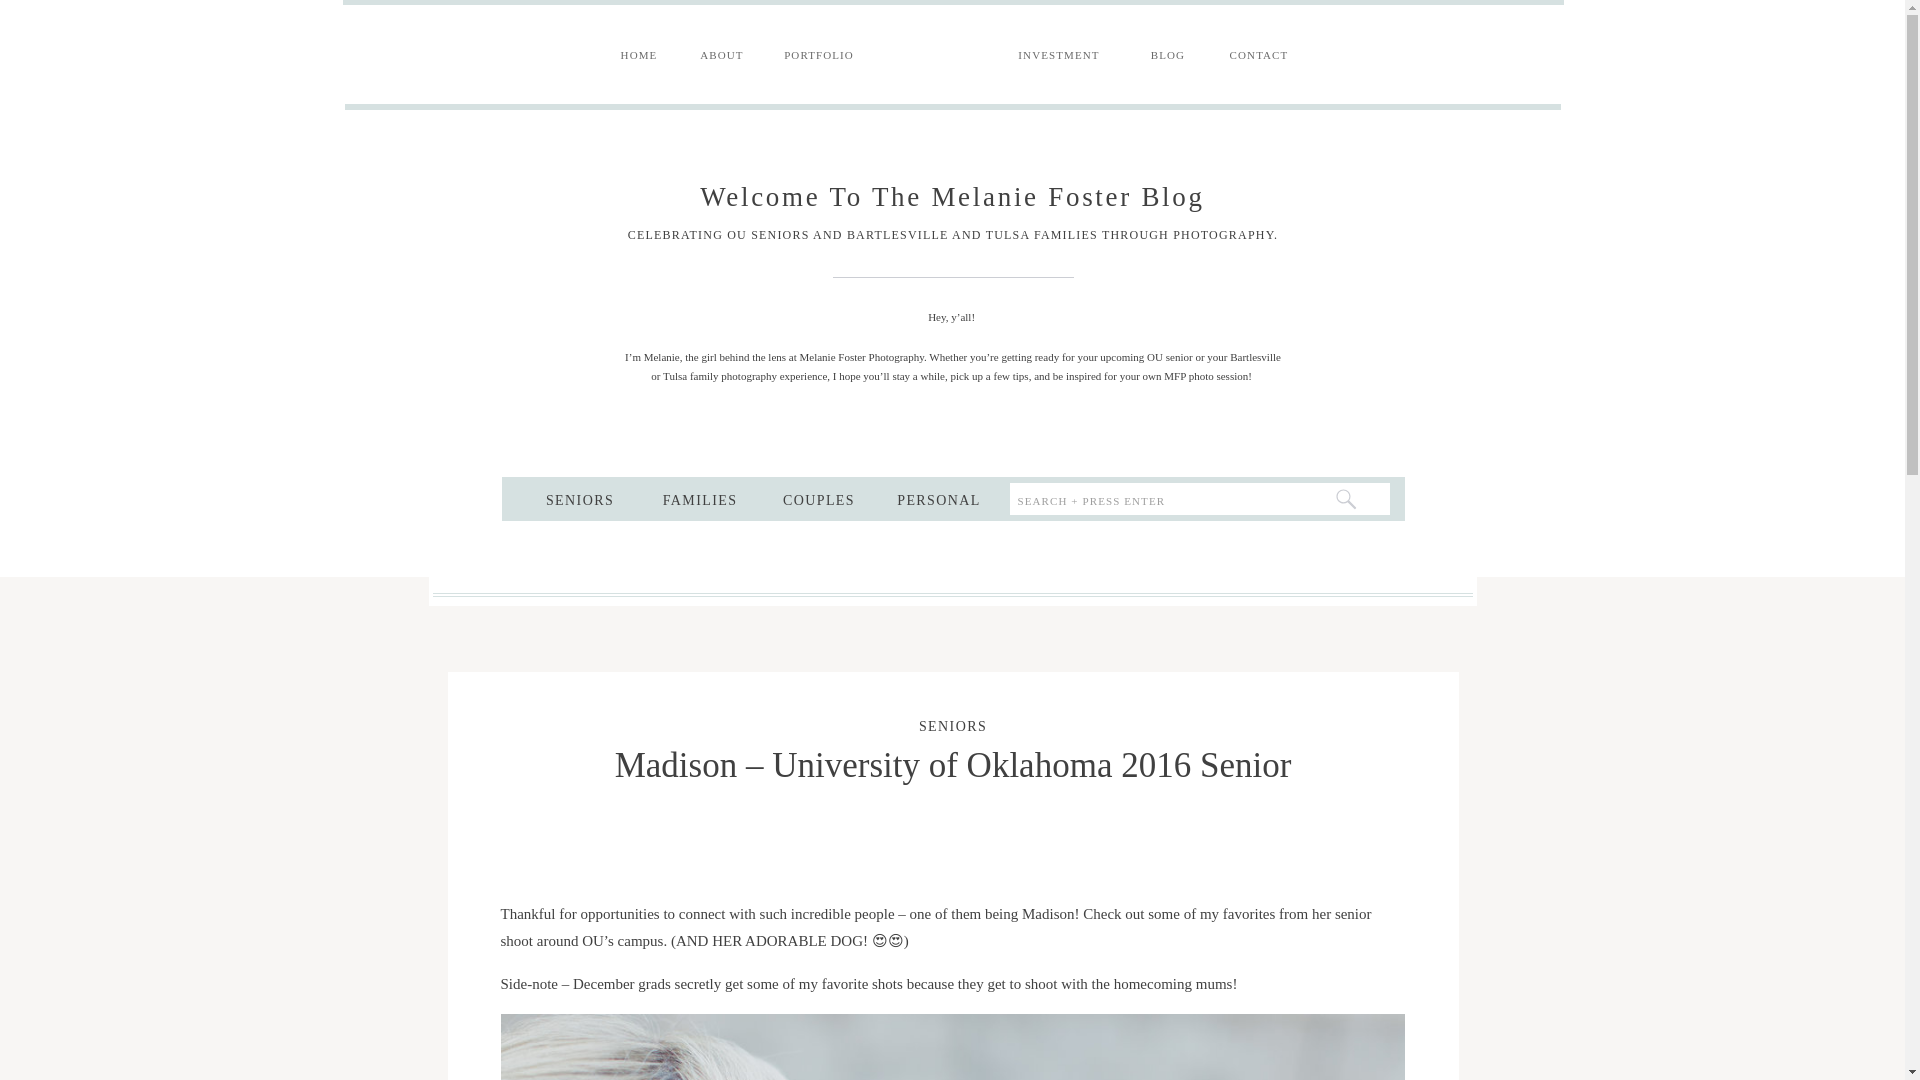  What do you see at coordinates (579, 498) in the screenshot?
I see `SENIORS` at bounding box center [579, 498].